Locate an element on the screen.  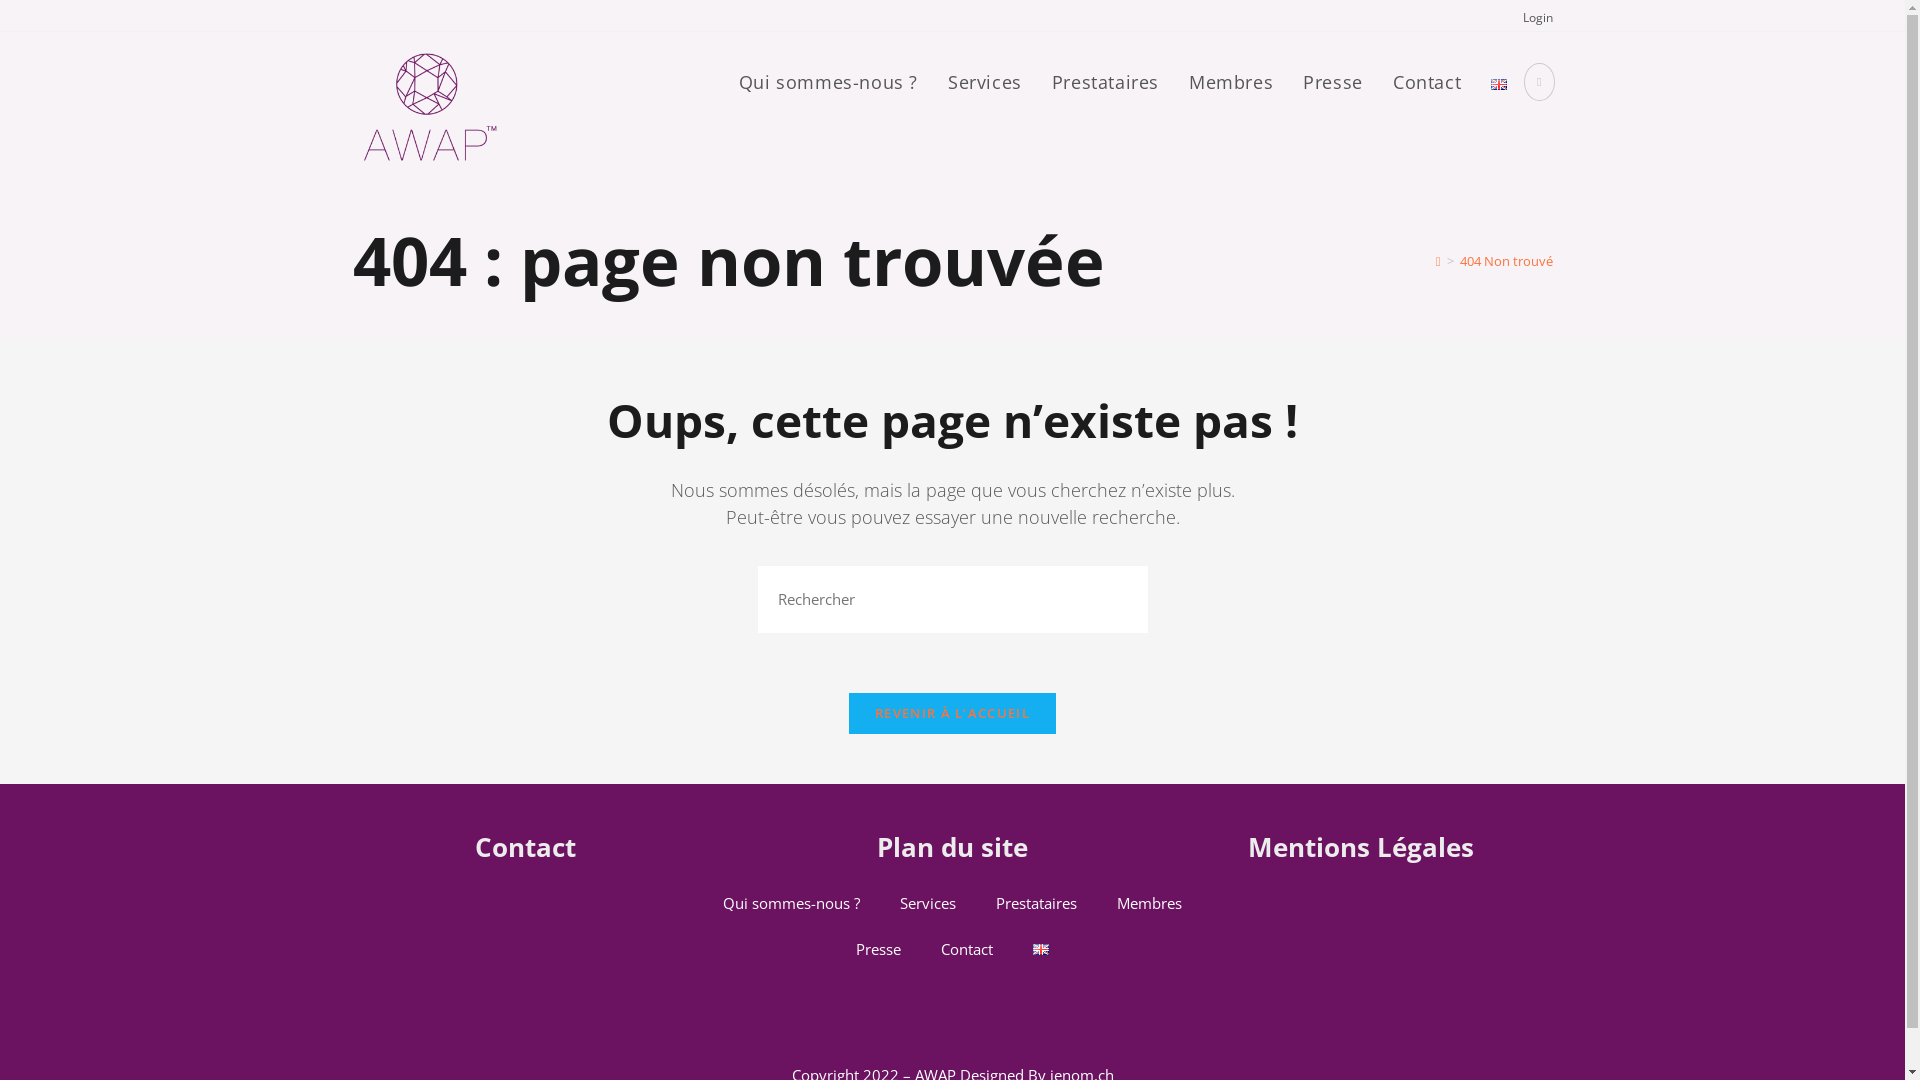
Contact is located at coordinates (524, 847).